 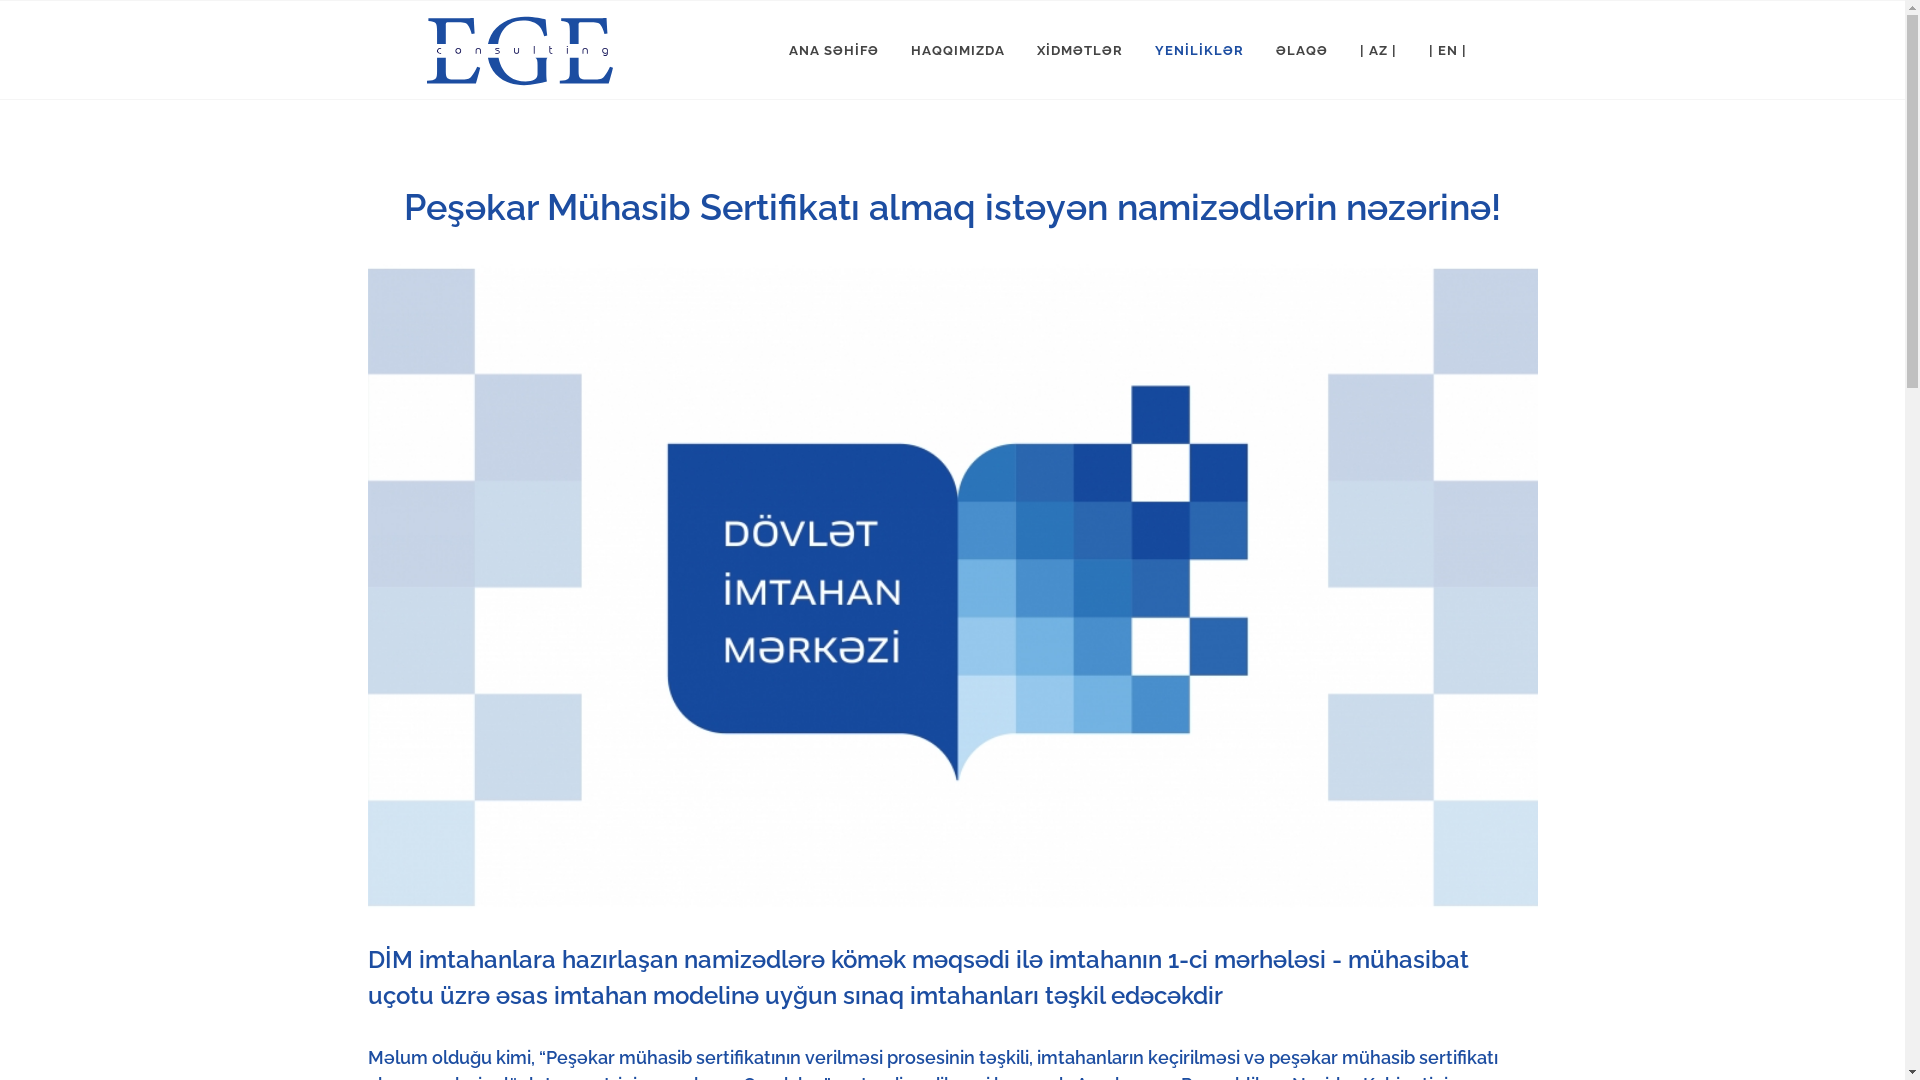 I want to click on | EN |, so click(x=1448, y=51).